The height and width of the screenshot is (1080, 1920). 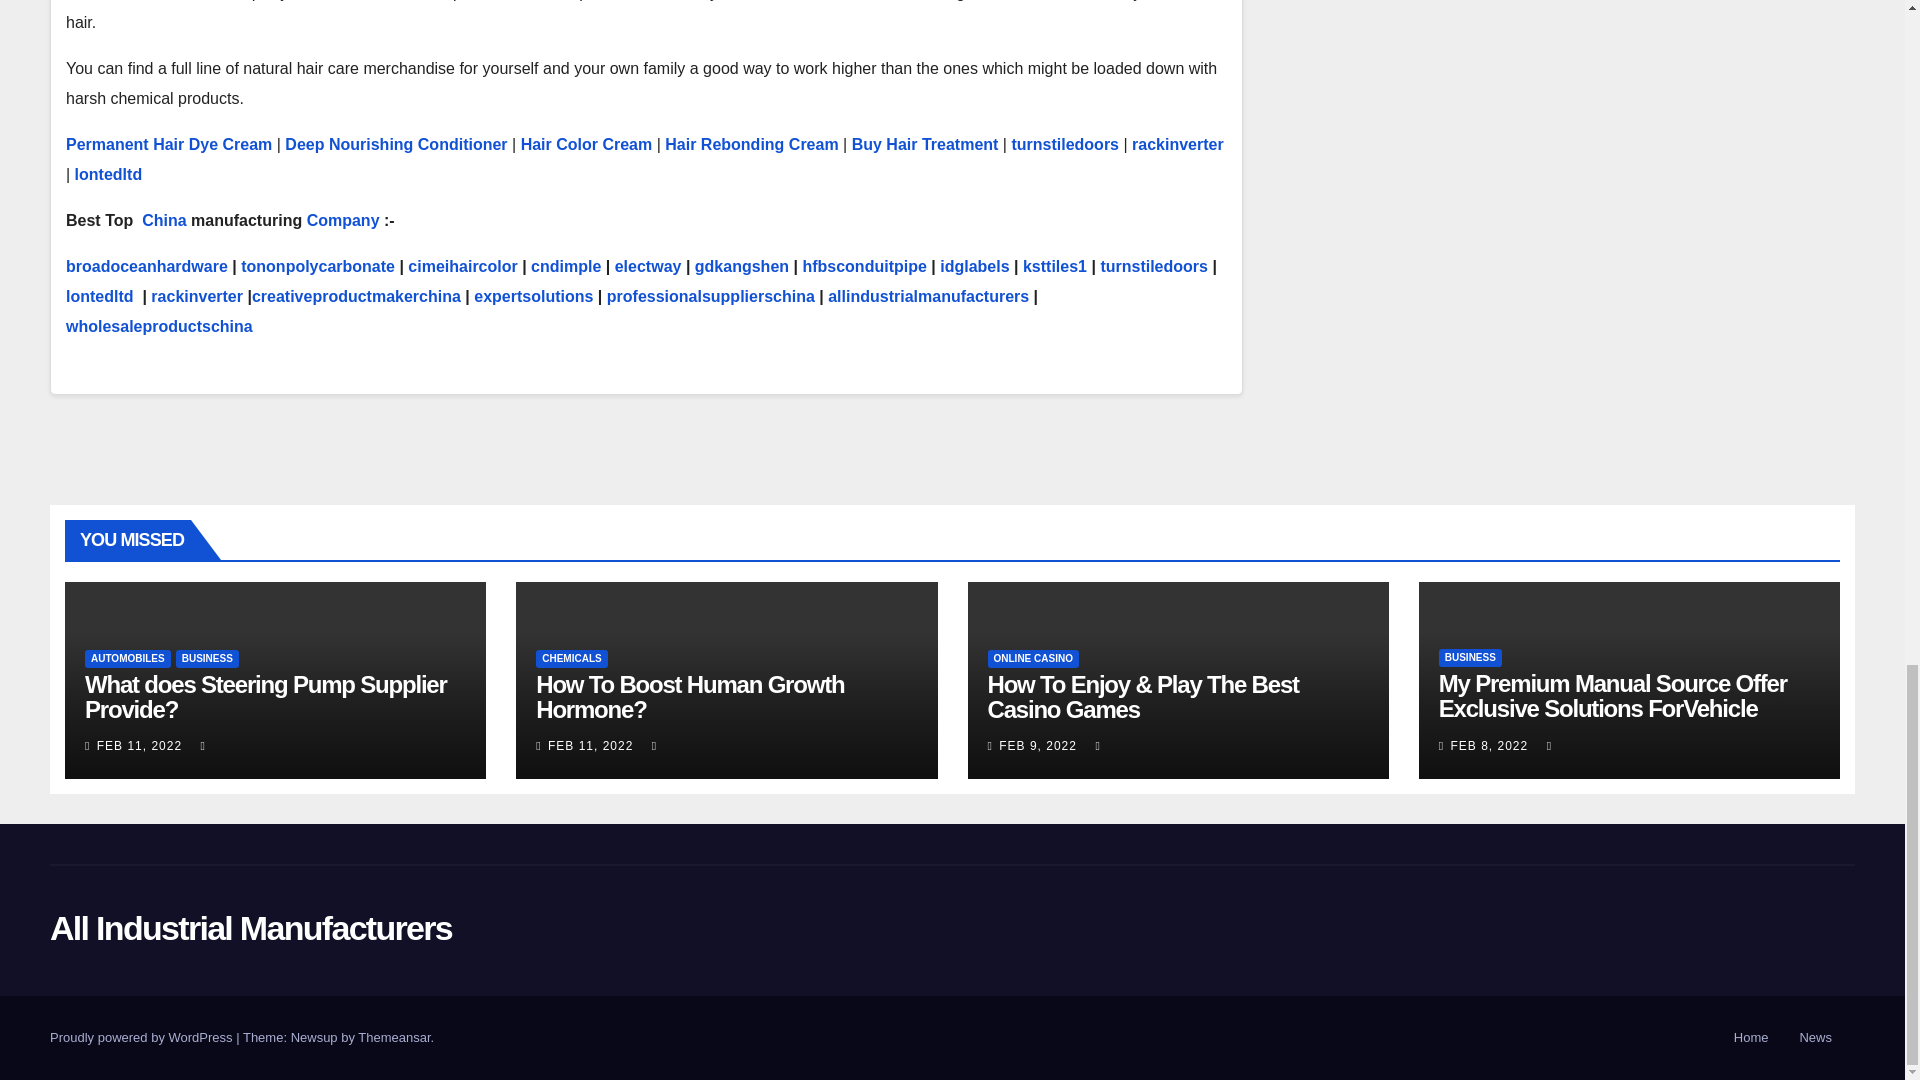 I want to click on China, so click(x=164, y=220).